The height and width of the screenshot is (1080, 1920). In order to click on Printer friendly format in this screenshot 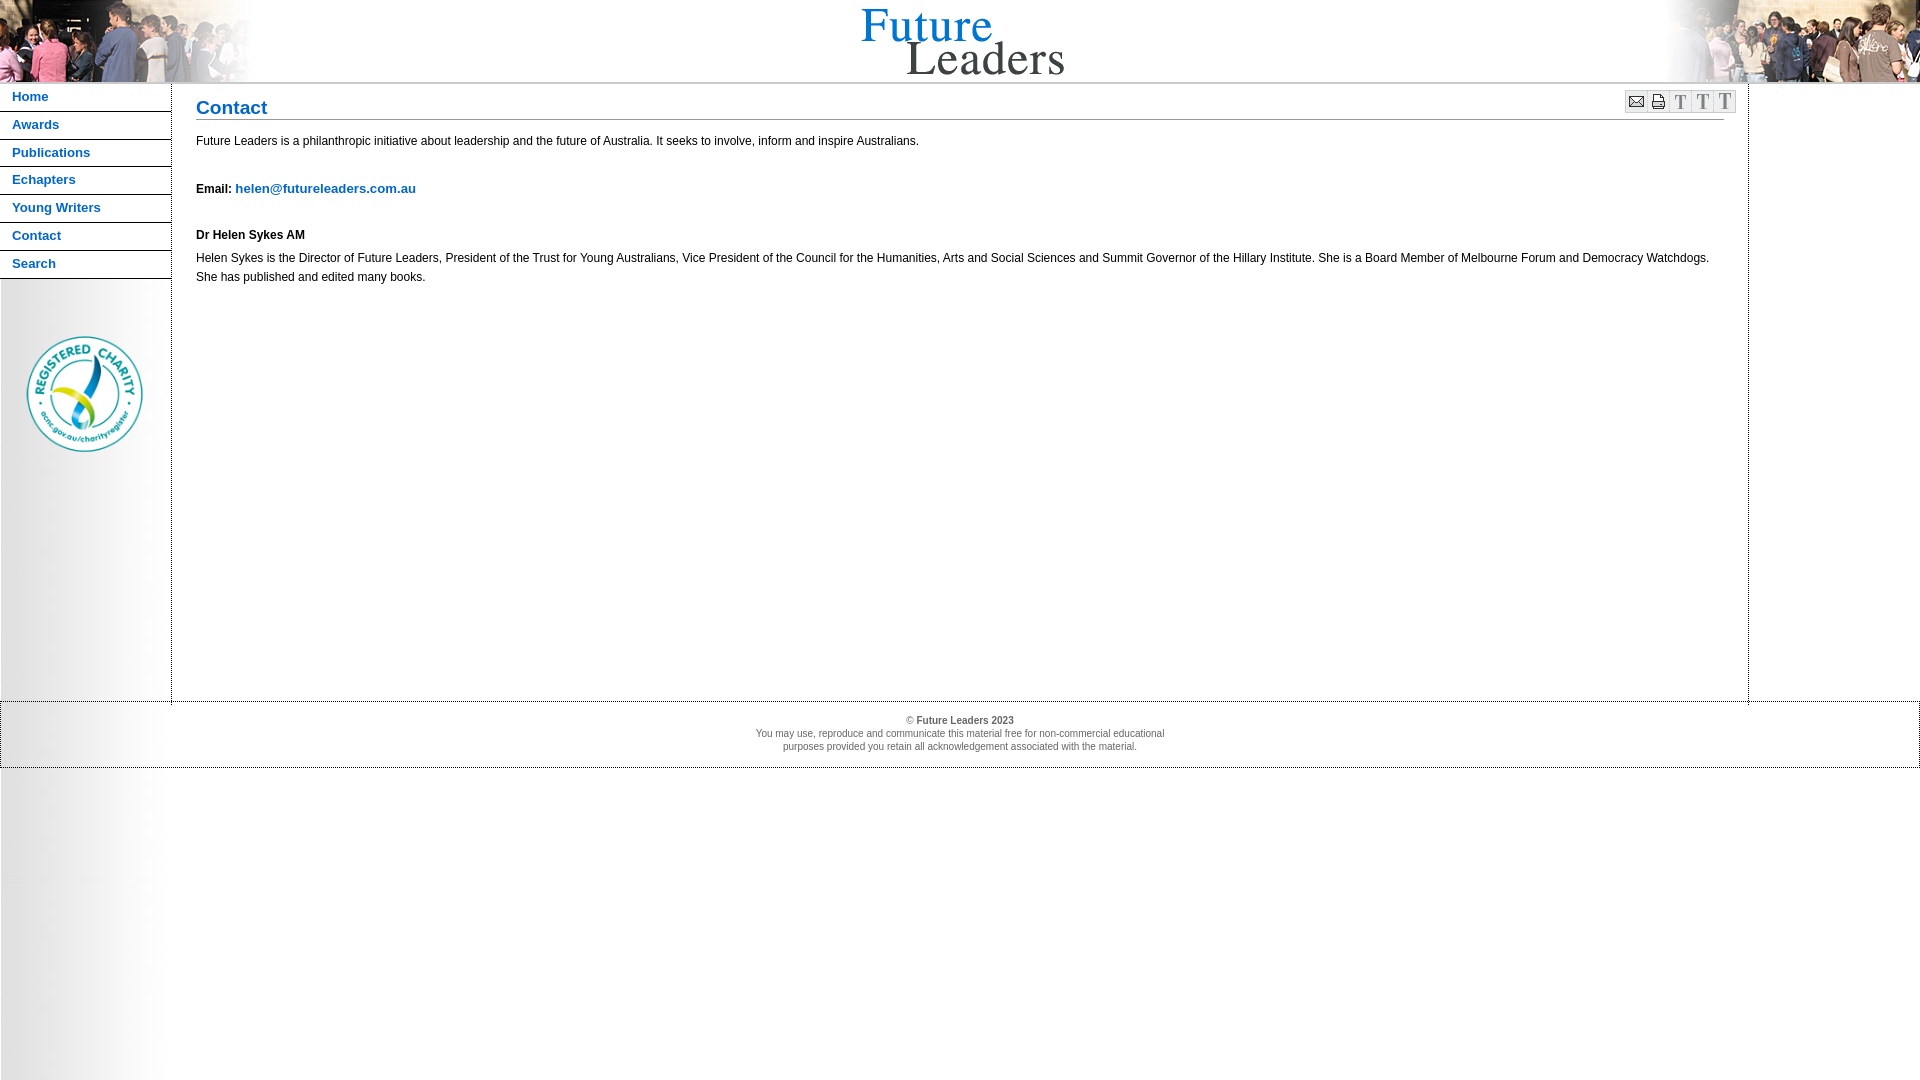, I will do `click(1658, 109)`.